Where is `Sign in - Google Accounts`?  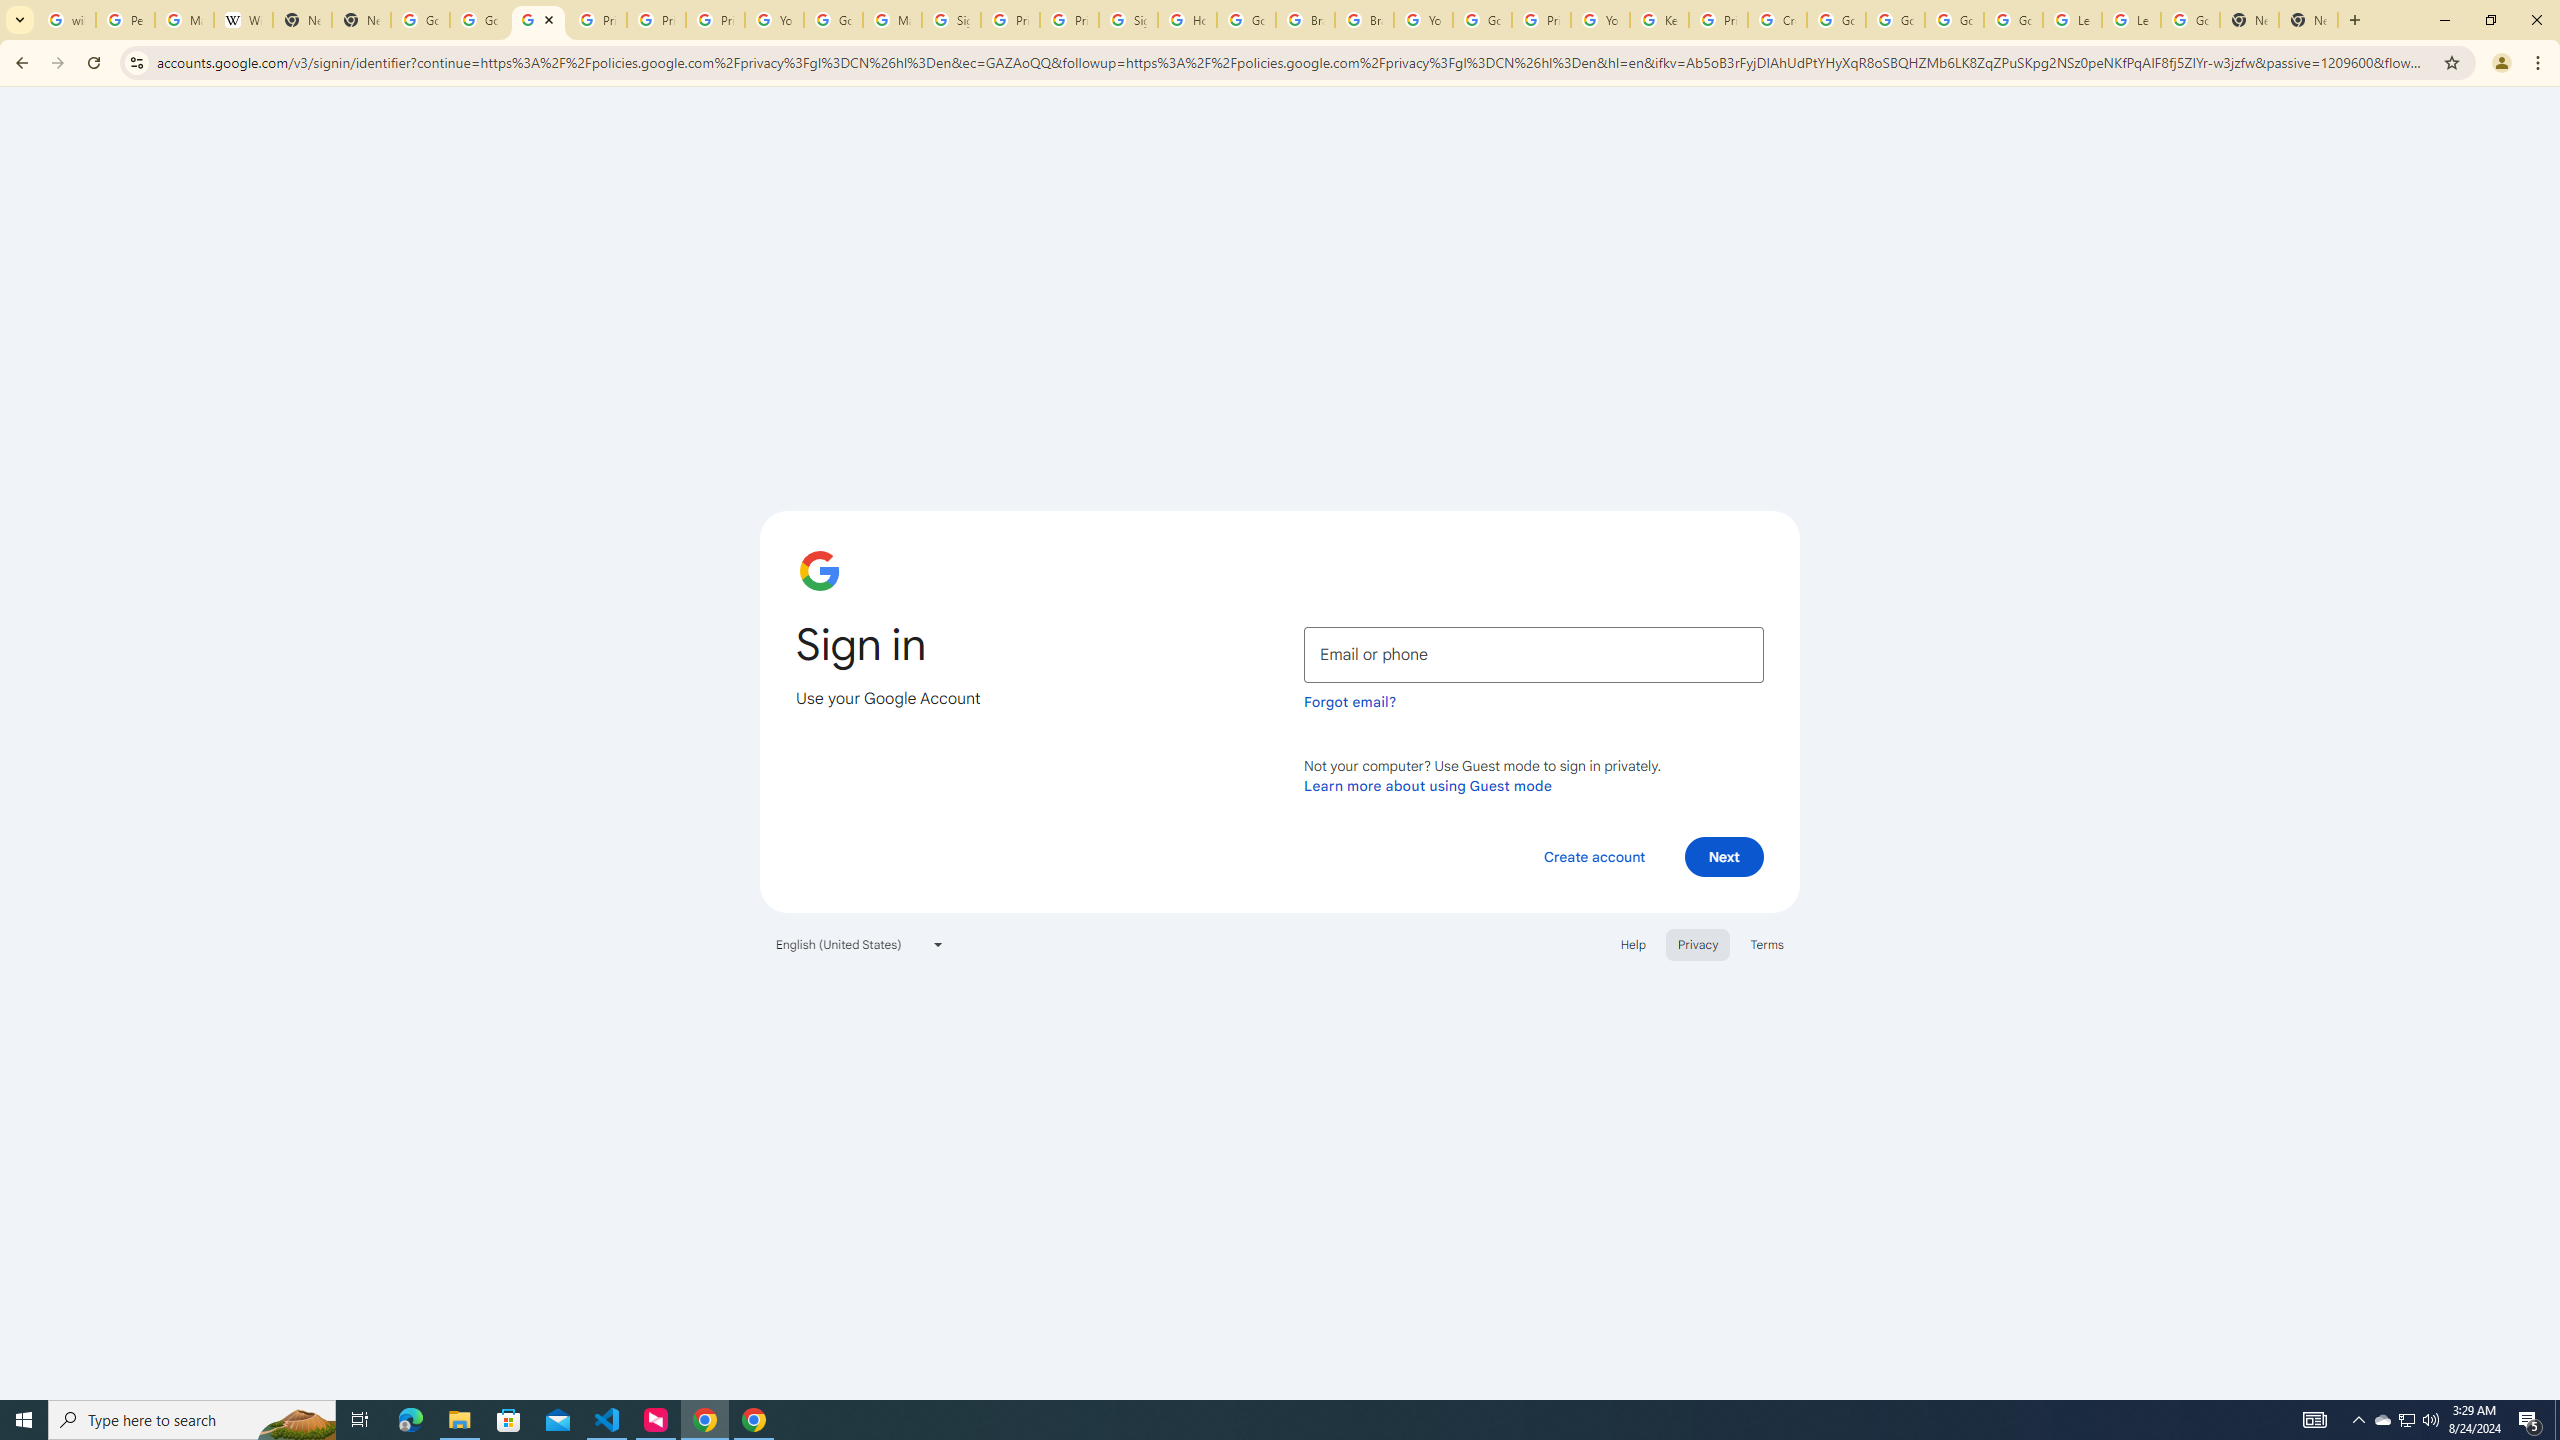
Sign in - Google Accounts is located at coordinates (538, 20).